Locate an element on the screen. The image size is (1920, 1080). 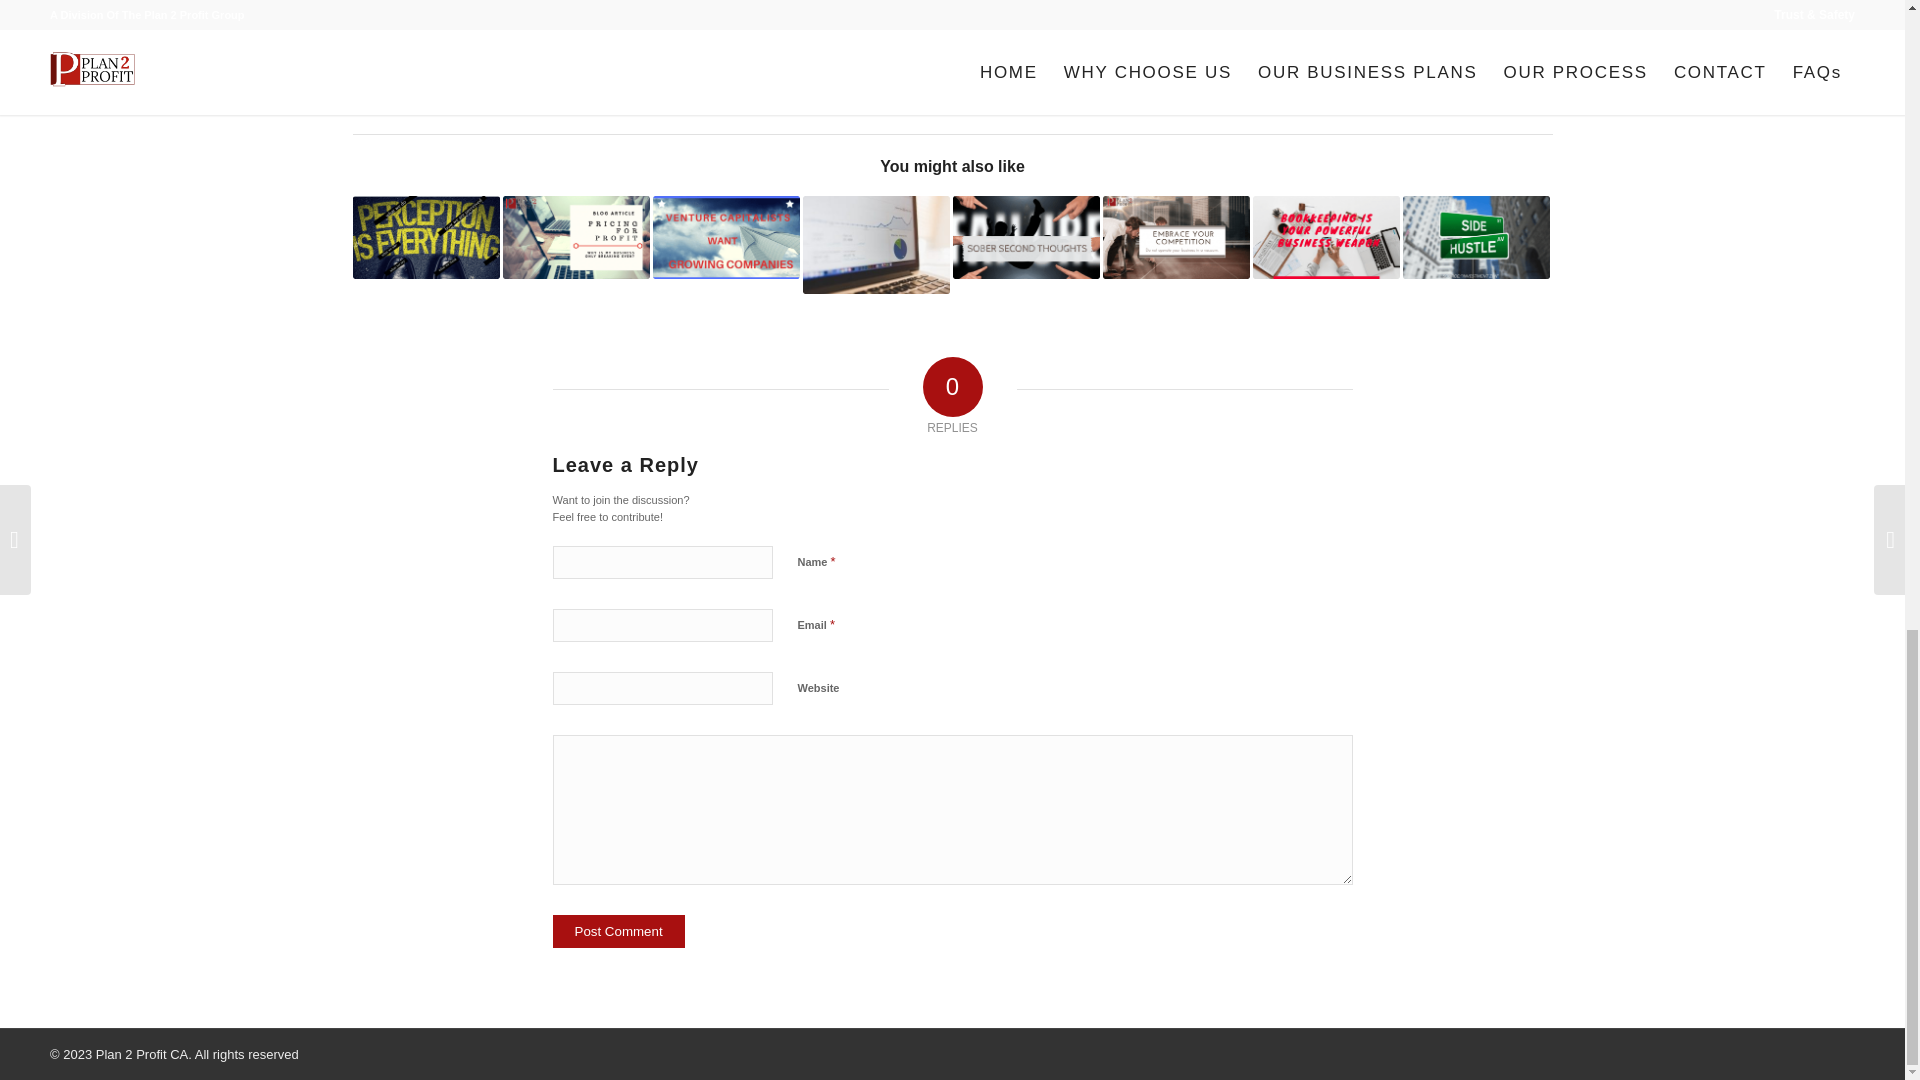
Perception Is Everything is located at coordinates (425, 236).